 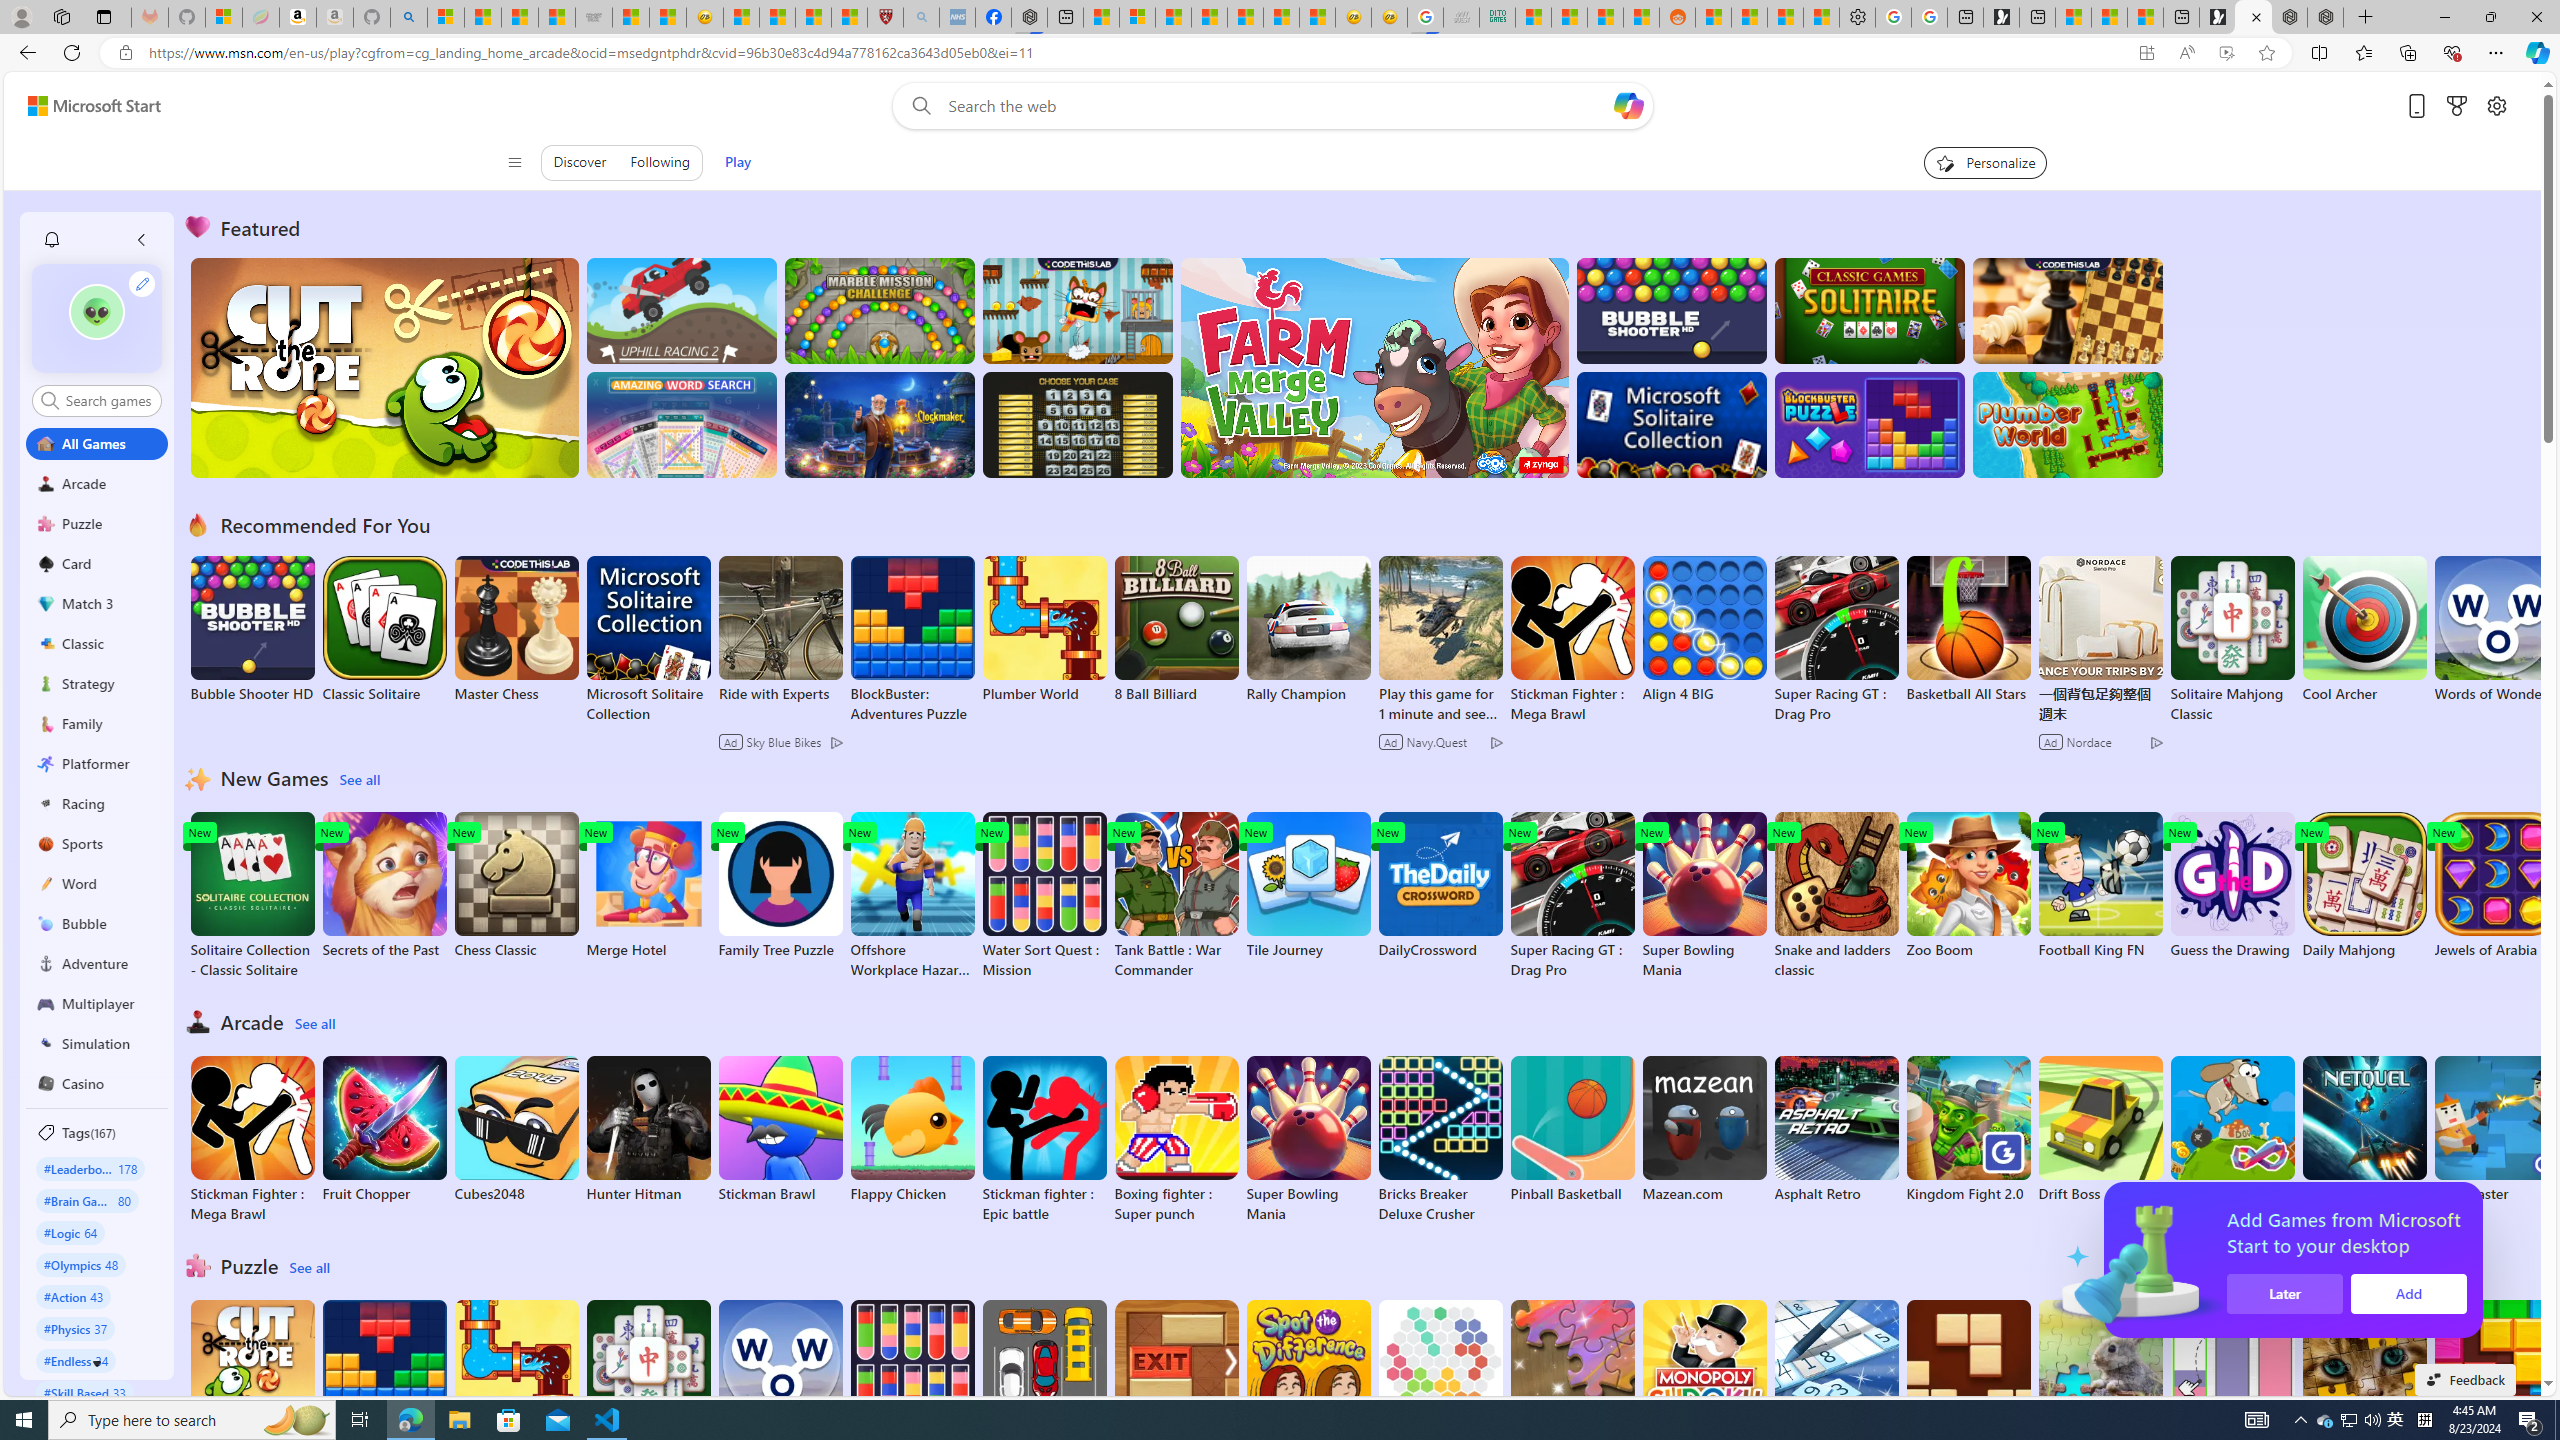 I want to click on Liquid puzzle: sort the colors, so click(x=2232, y=1384).